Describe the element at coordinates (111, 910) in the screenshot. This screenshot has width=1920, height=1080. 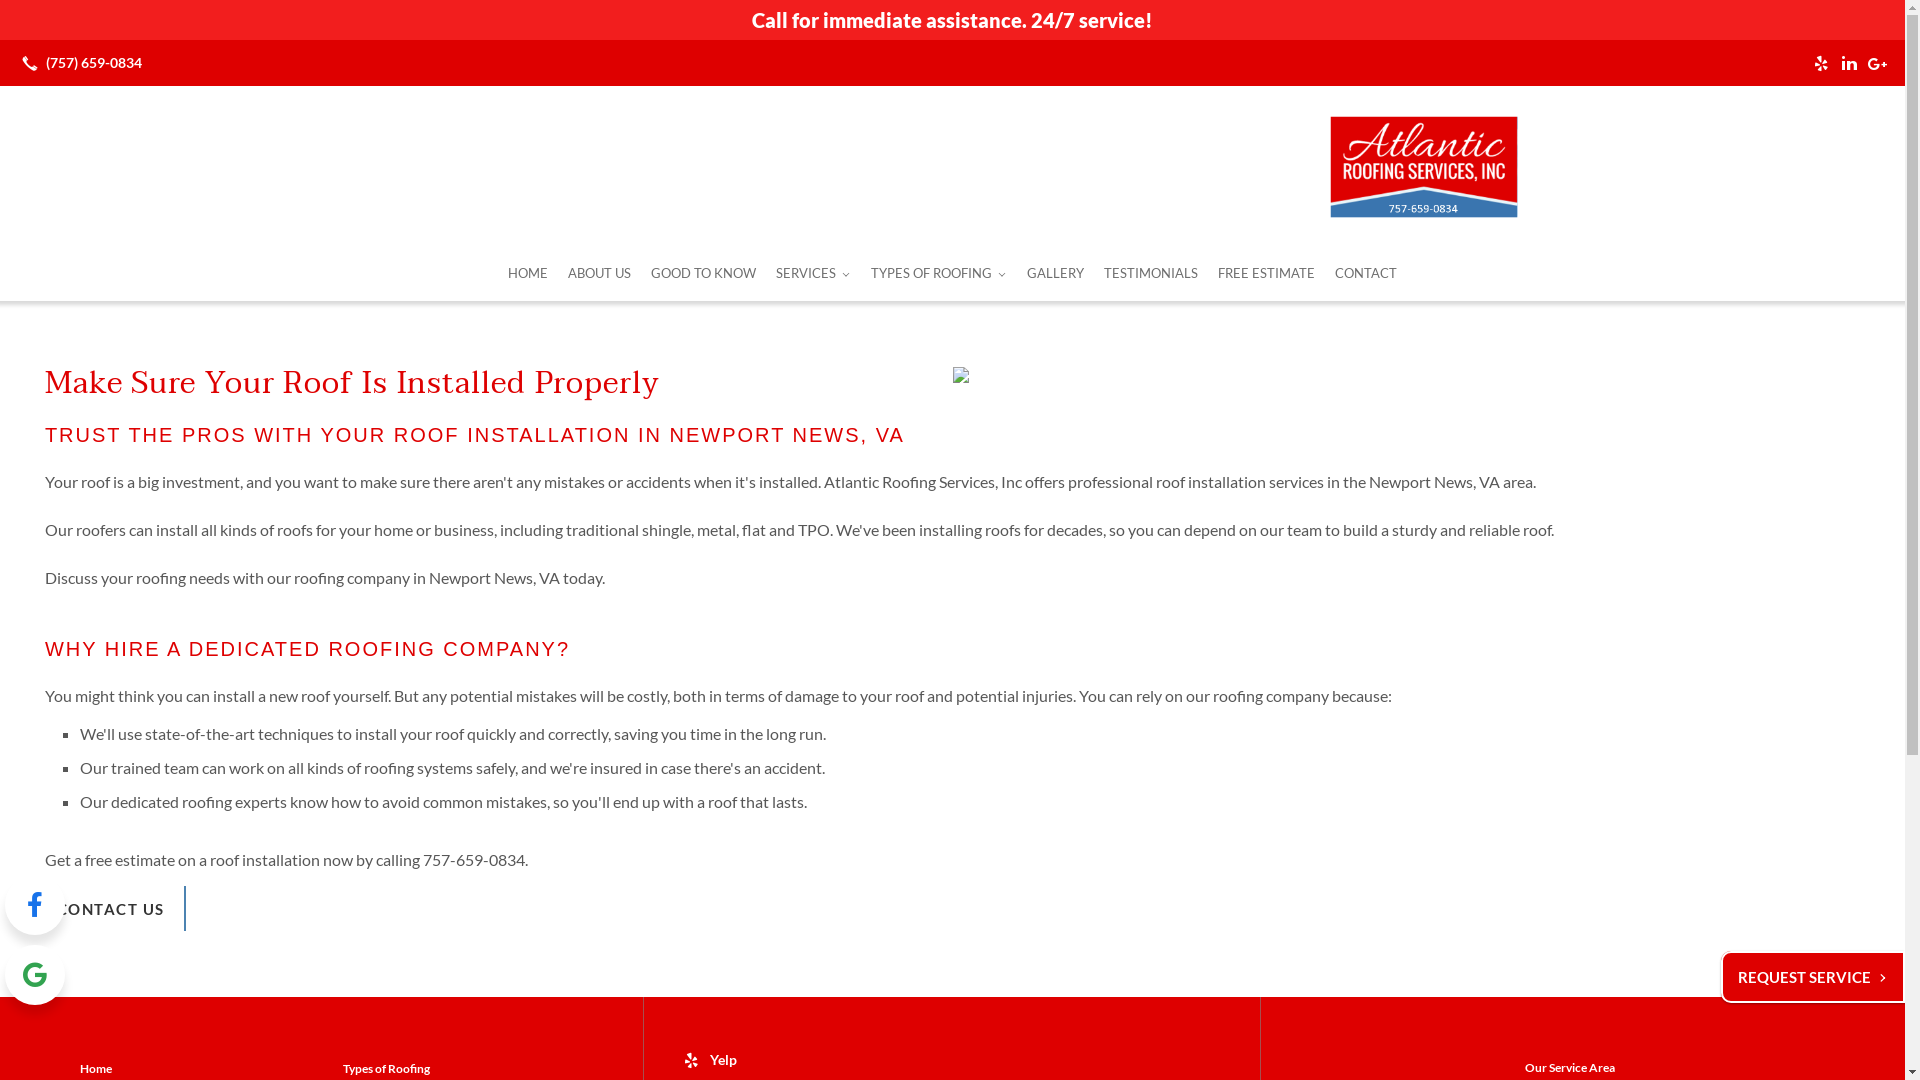
I see `CONTACT US` at that location.